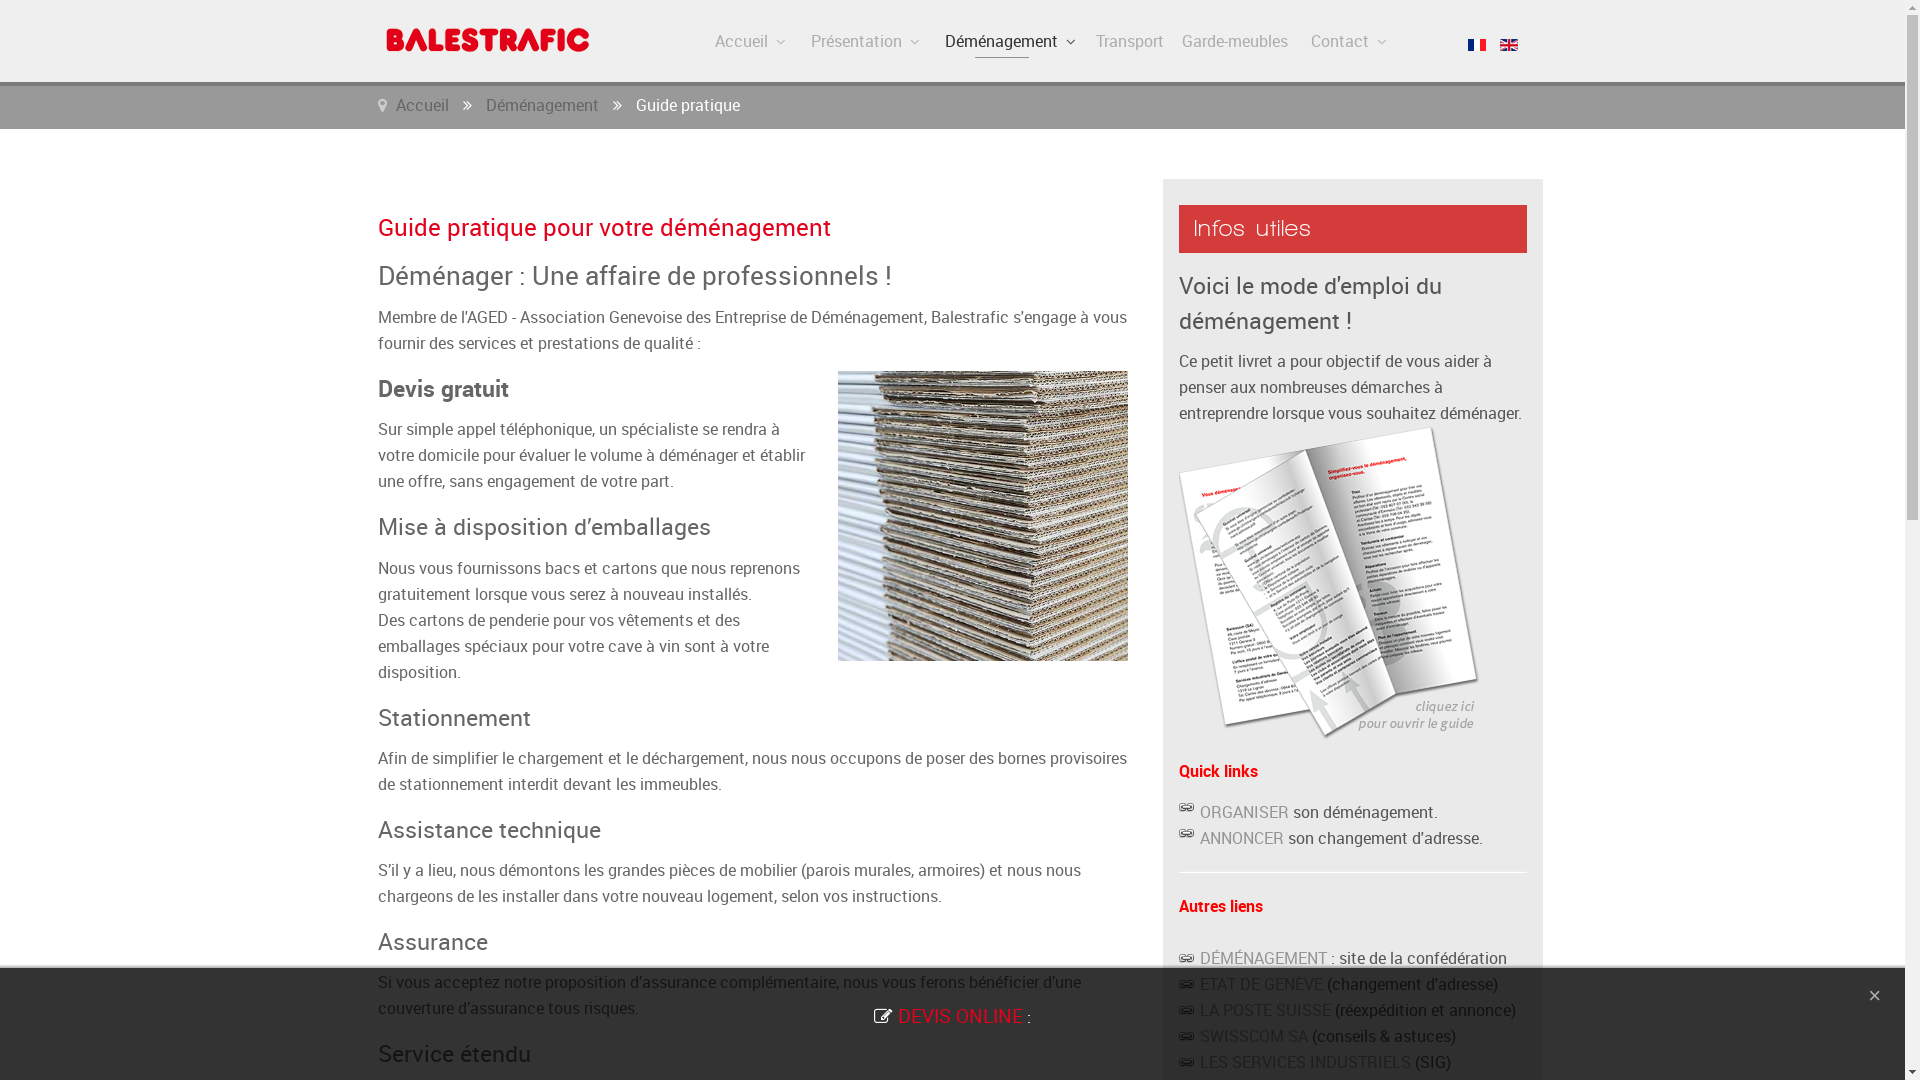  Describe the element at coordinates (960, 1016) in the screenshot. I see `DEVIS ONLINE` at that location.